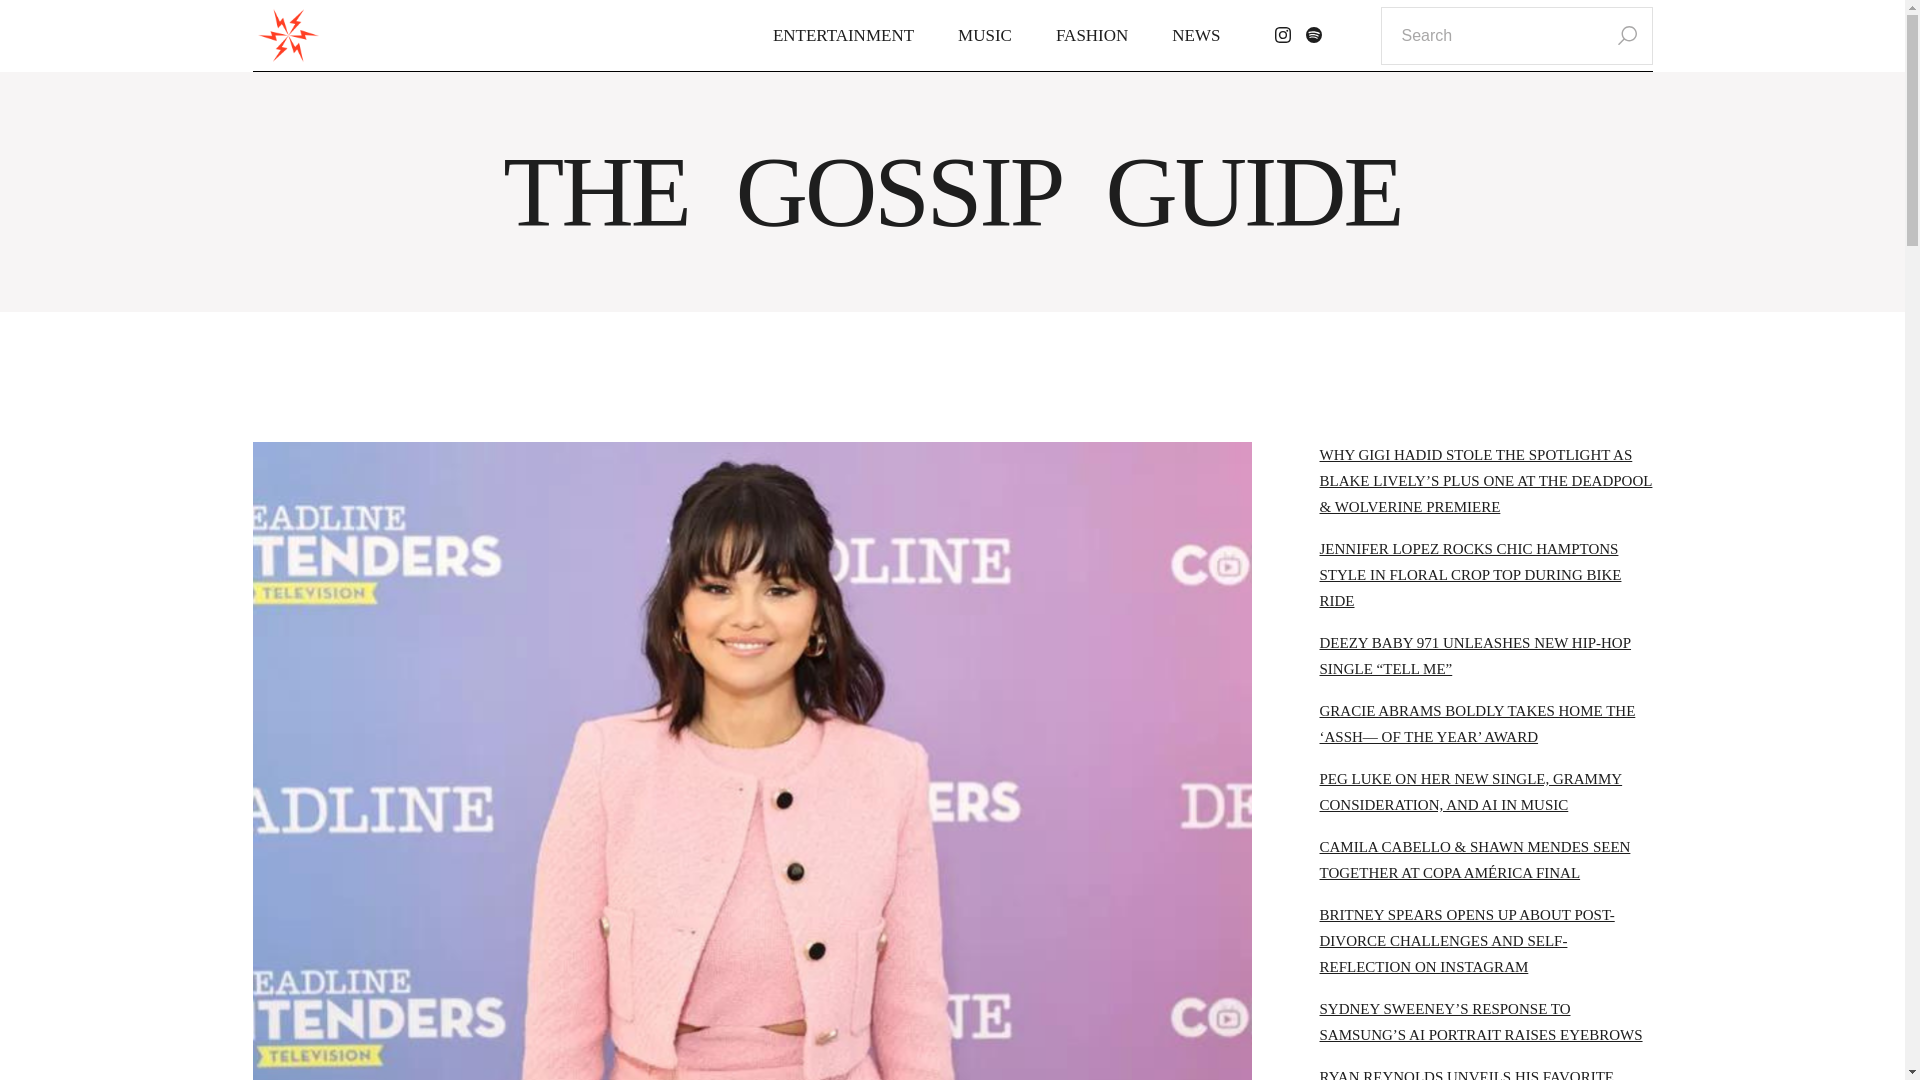  I want to click on FASHION, so click(1092, 36).